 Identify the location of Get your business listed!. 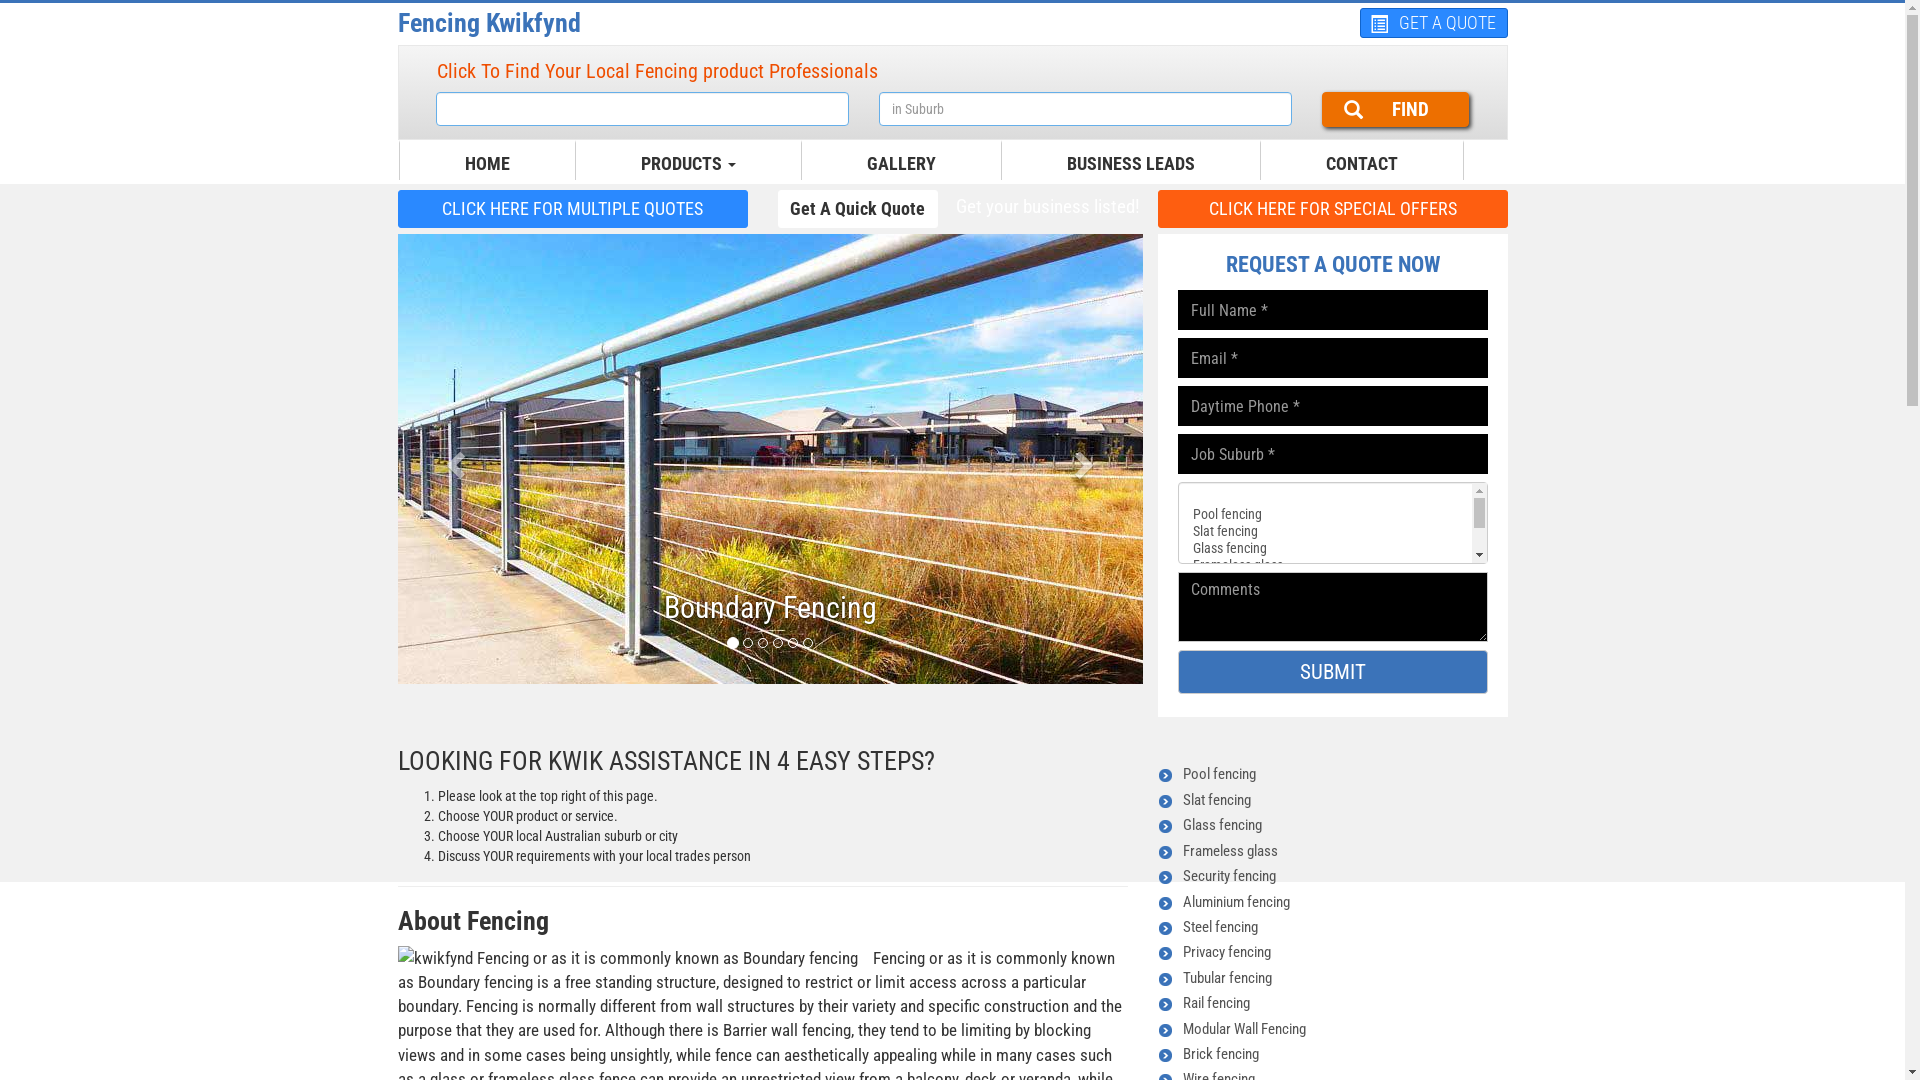
(1047, 208).